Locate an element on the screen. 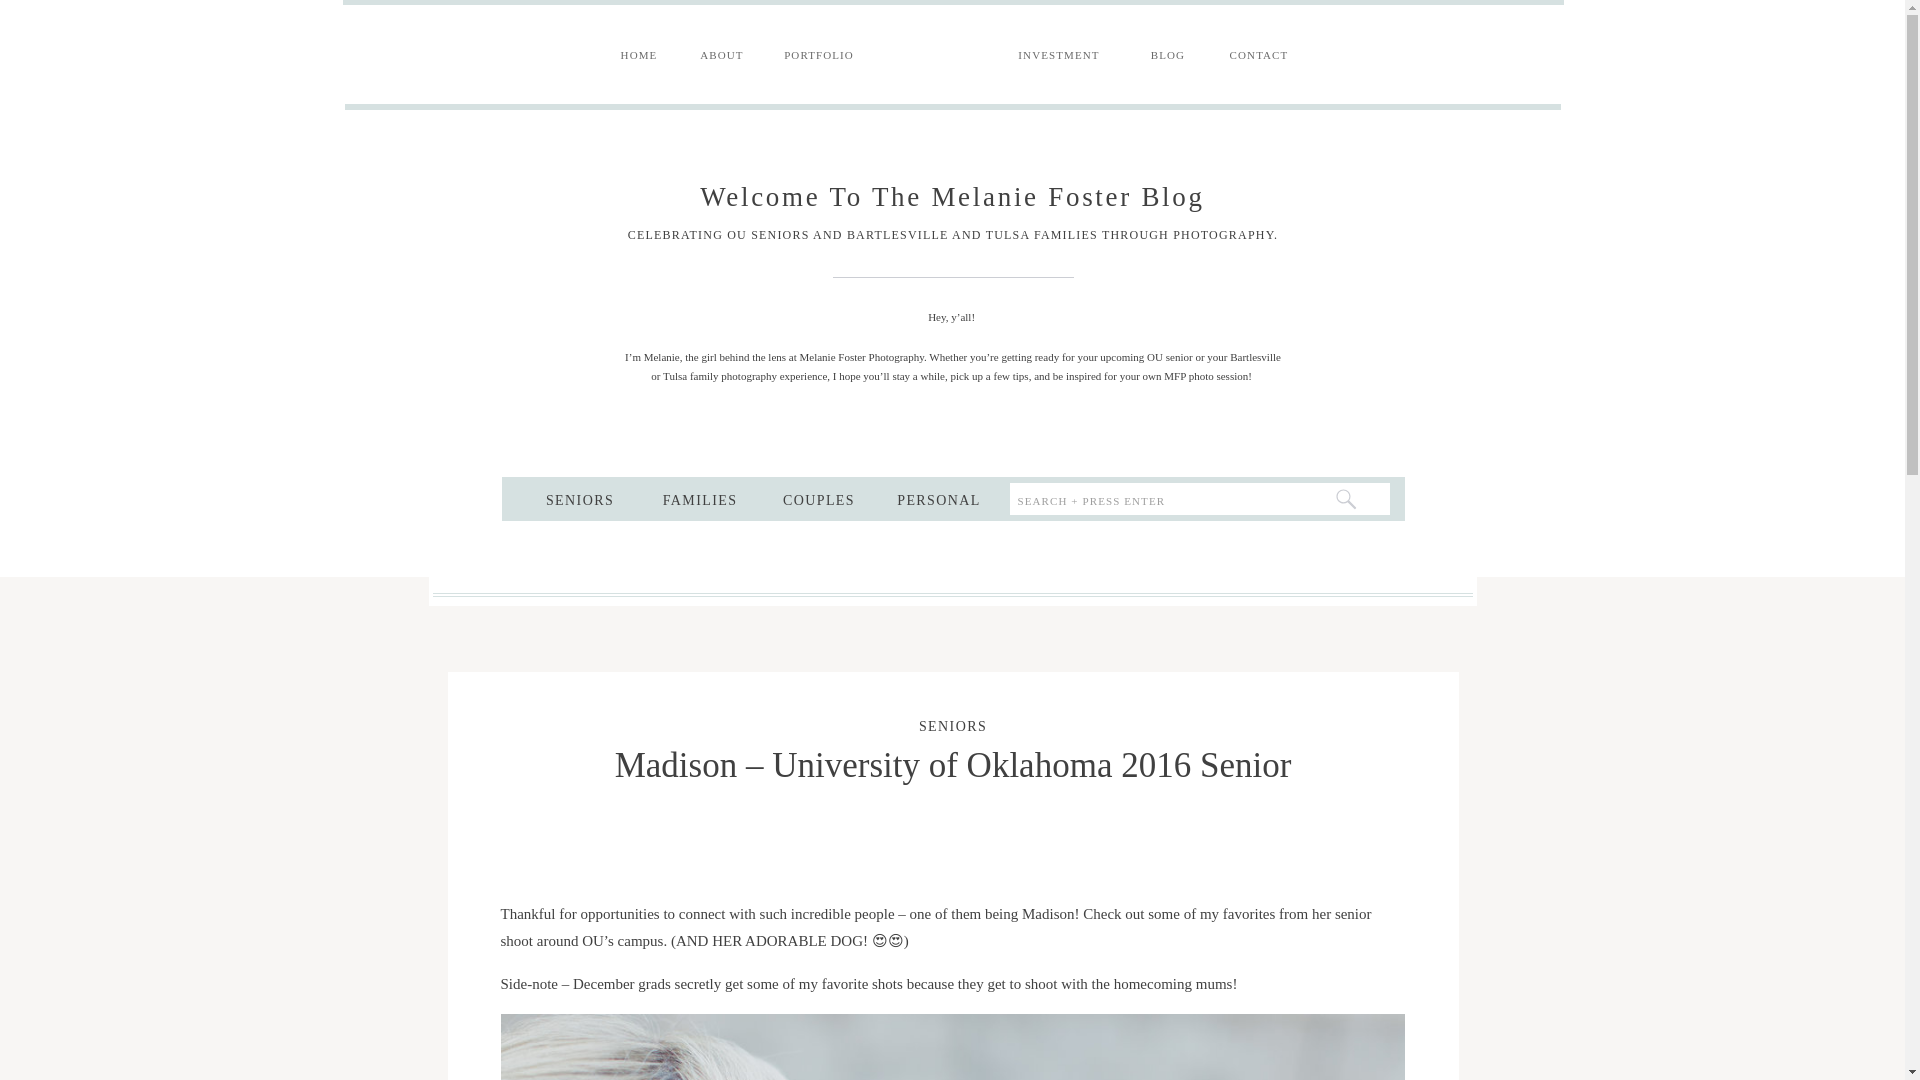  CONTACT is located at coordinates (1259, 55).